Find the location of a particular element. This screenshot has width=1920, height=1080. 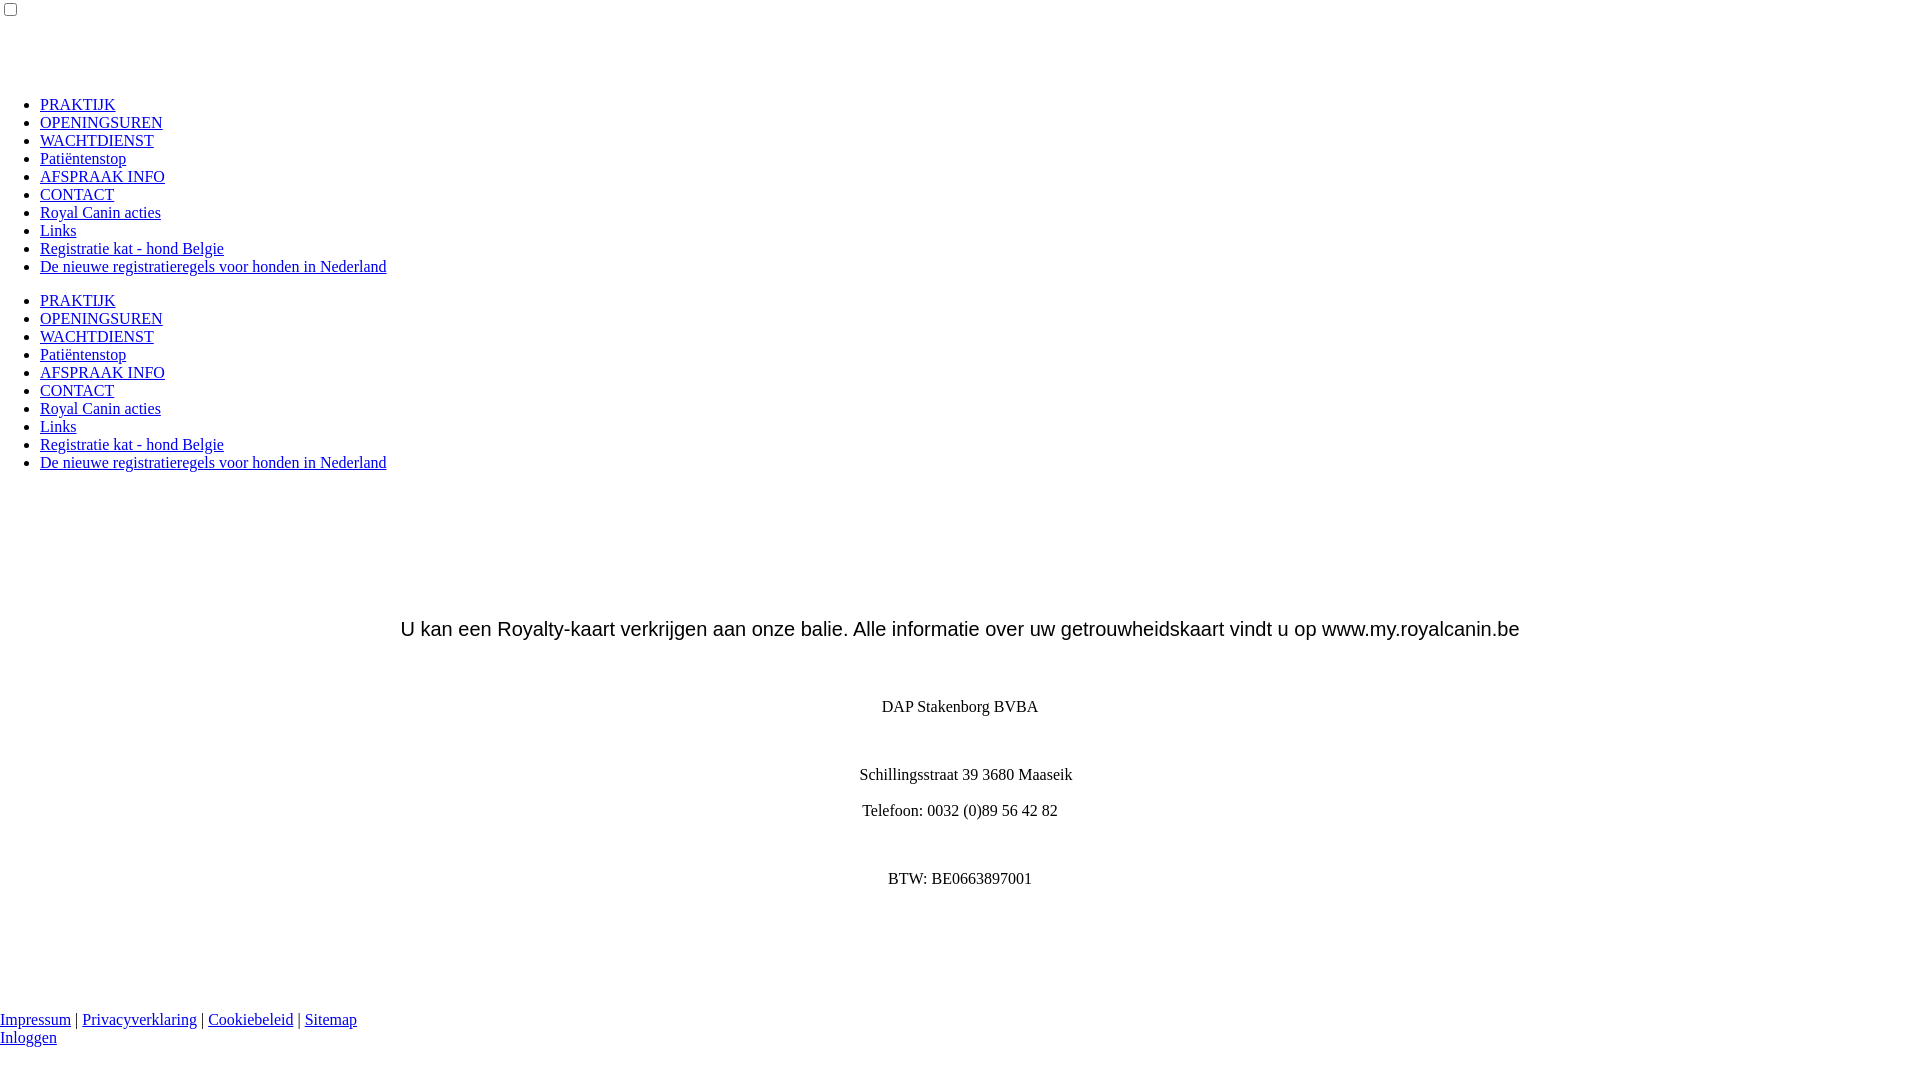

CONTACT is located at coordinates (77, 194).